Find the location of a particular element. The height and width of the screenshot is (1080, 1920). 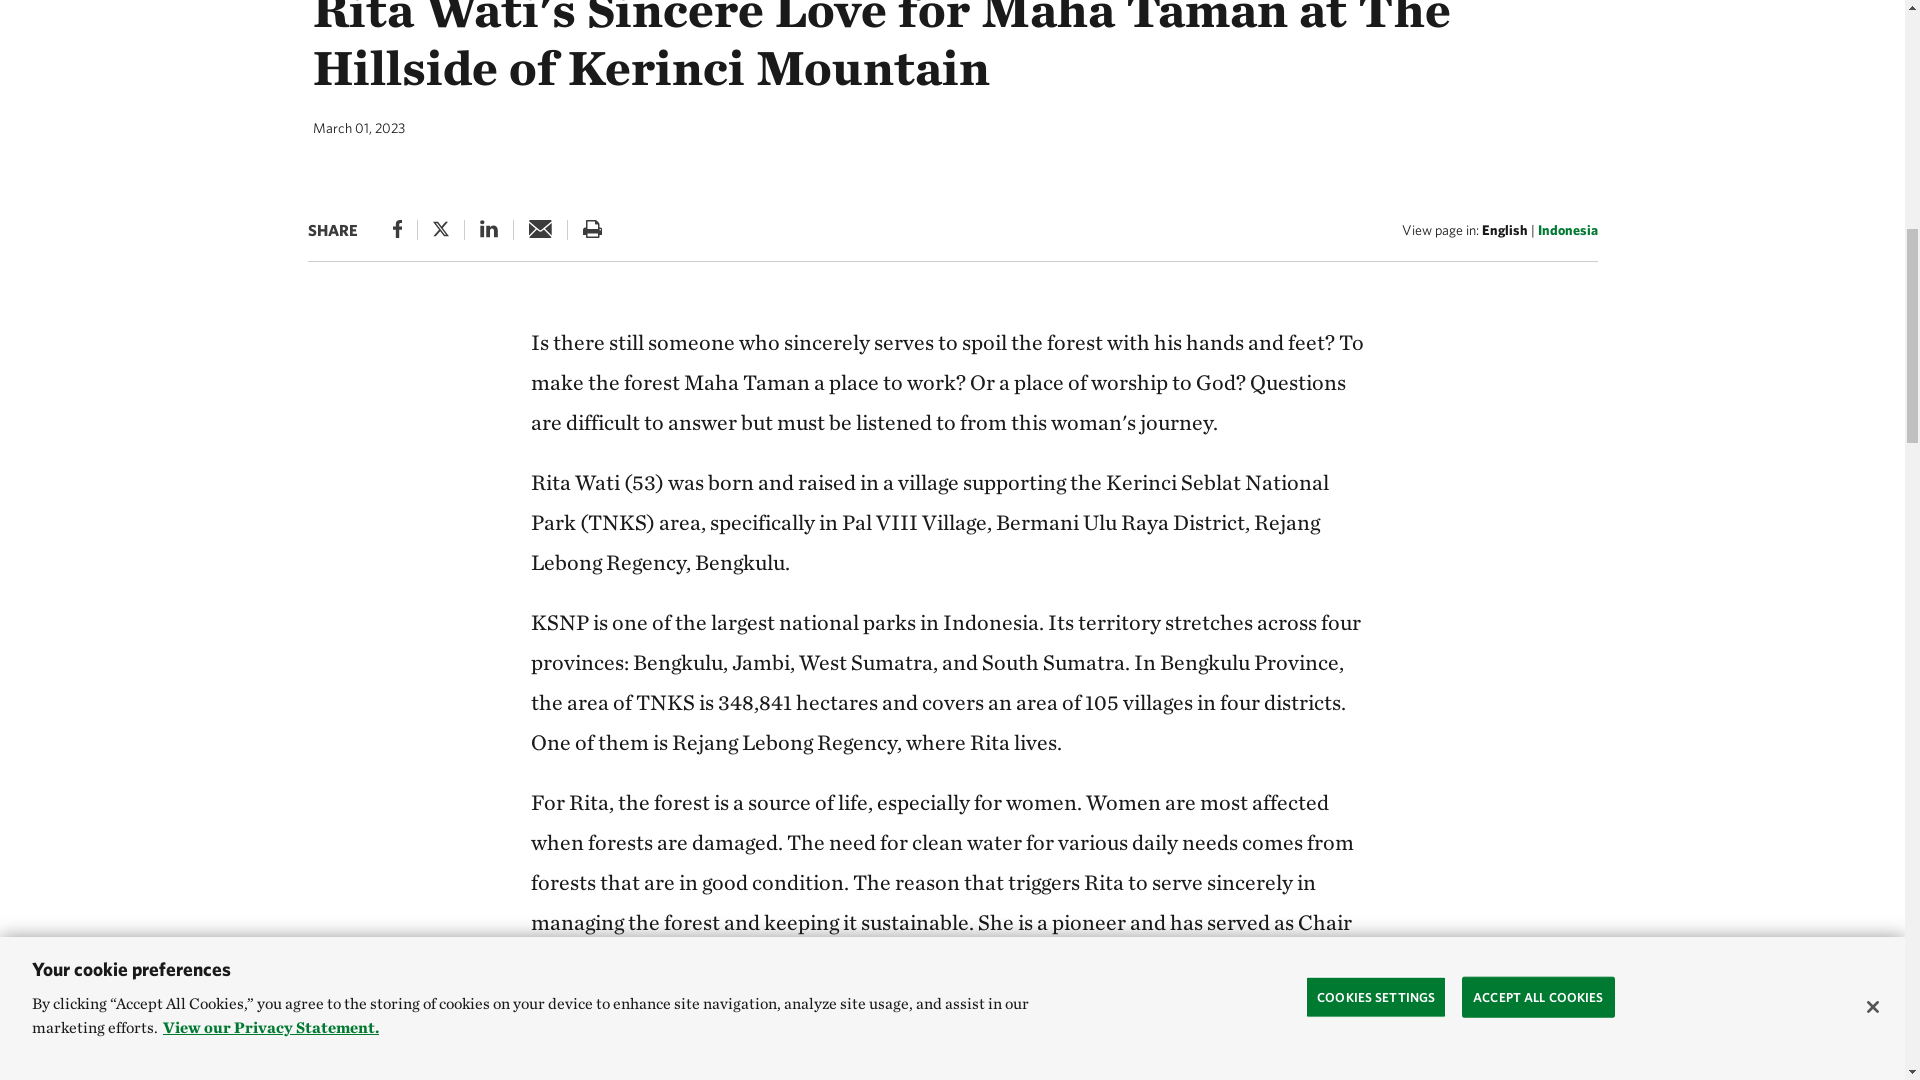

Indonesia is located at coordinates (1567, 230).